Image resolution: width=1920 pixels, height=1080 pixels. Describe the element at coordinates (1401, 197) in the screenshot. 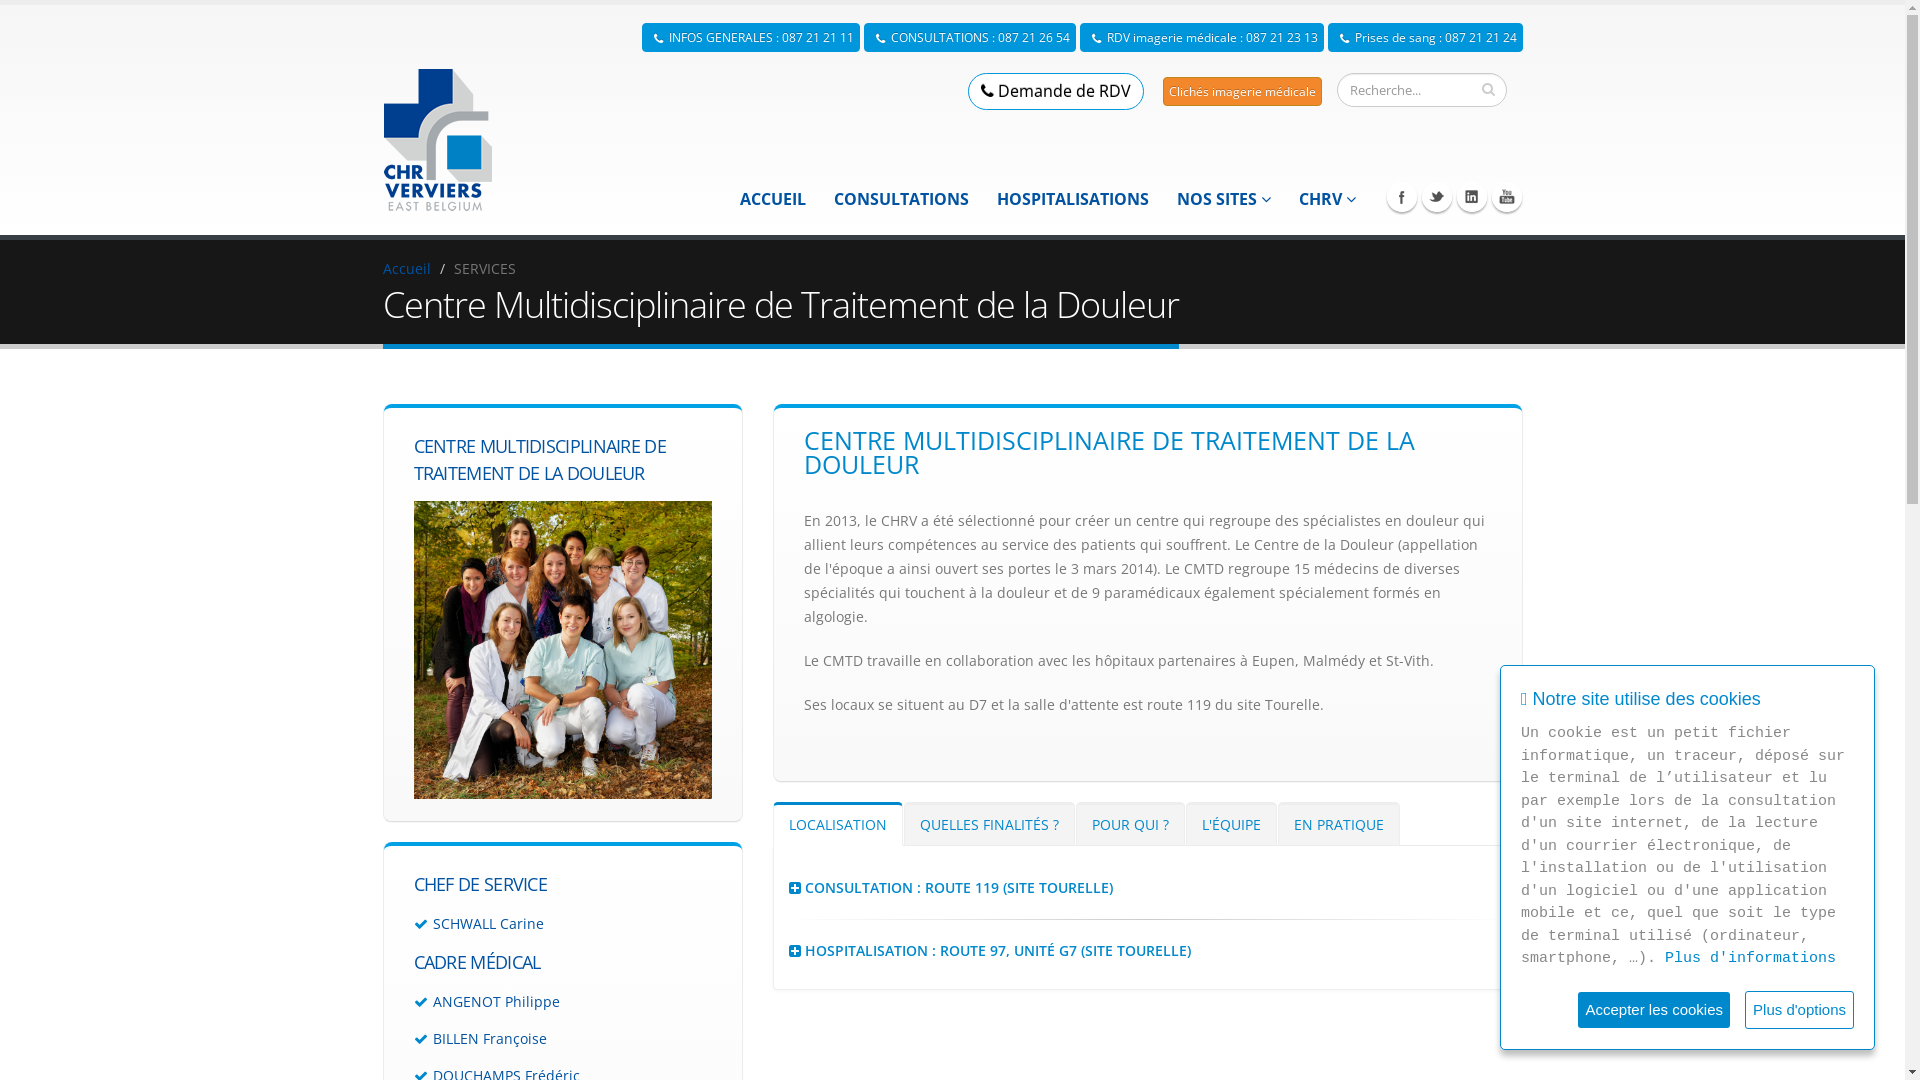

I see `Facebook` at that location.